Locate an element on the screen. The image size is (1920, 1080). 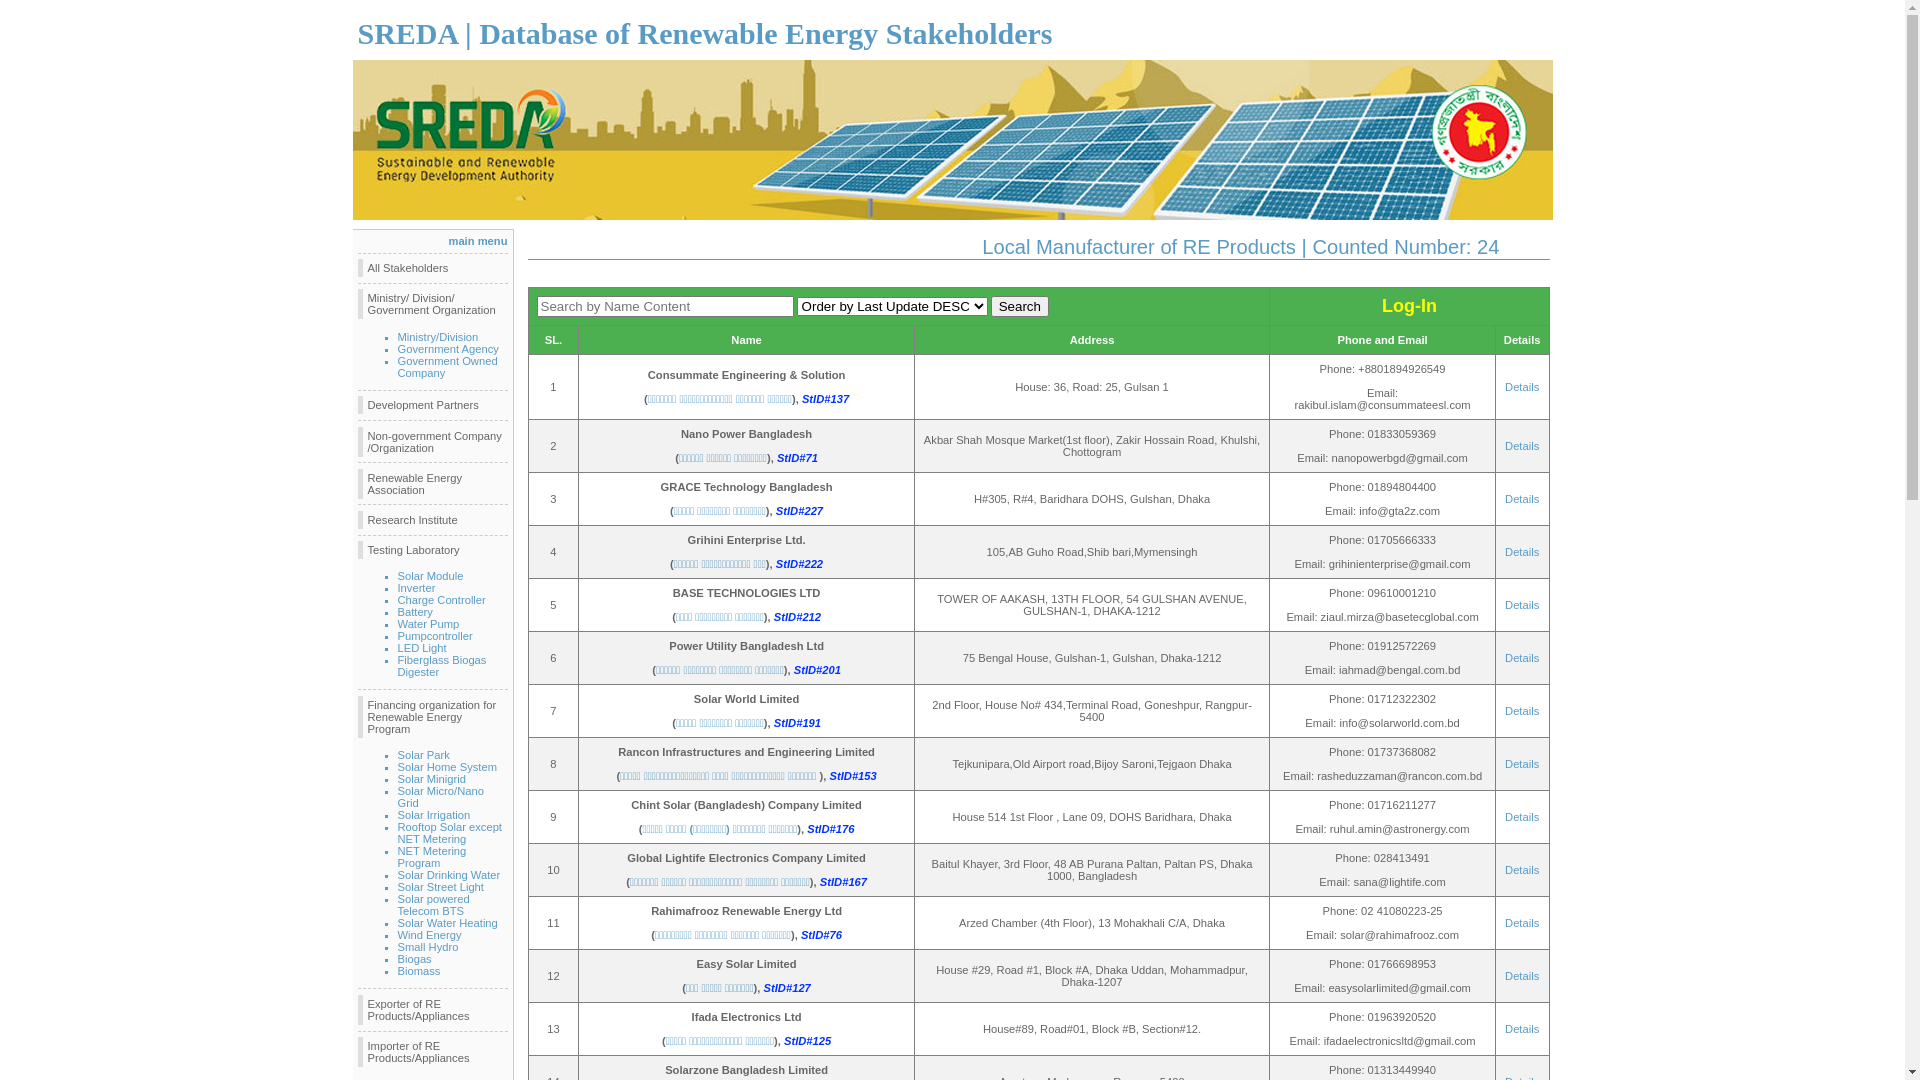
Details is located at coordinates (1522, 387).